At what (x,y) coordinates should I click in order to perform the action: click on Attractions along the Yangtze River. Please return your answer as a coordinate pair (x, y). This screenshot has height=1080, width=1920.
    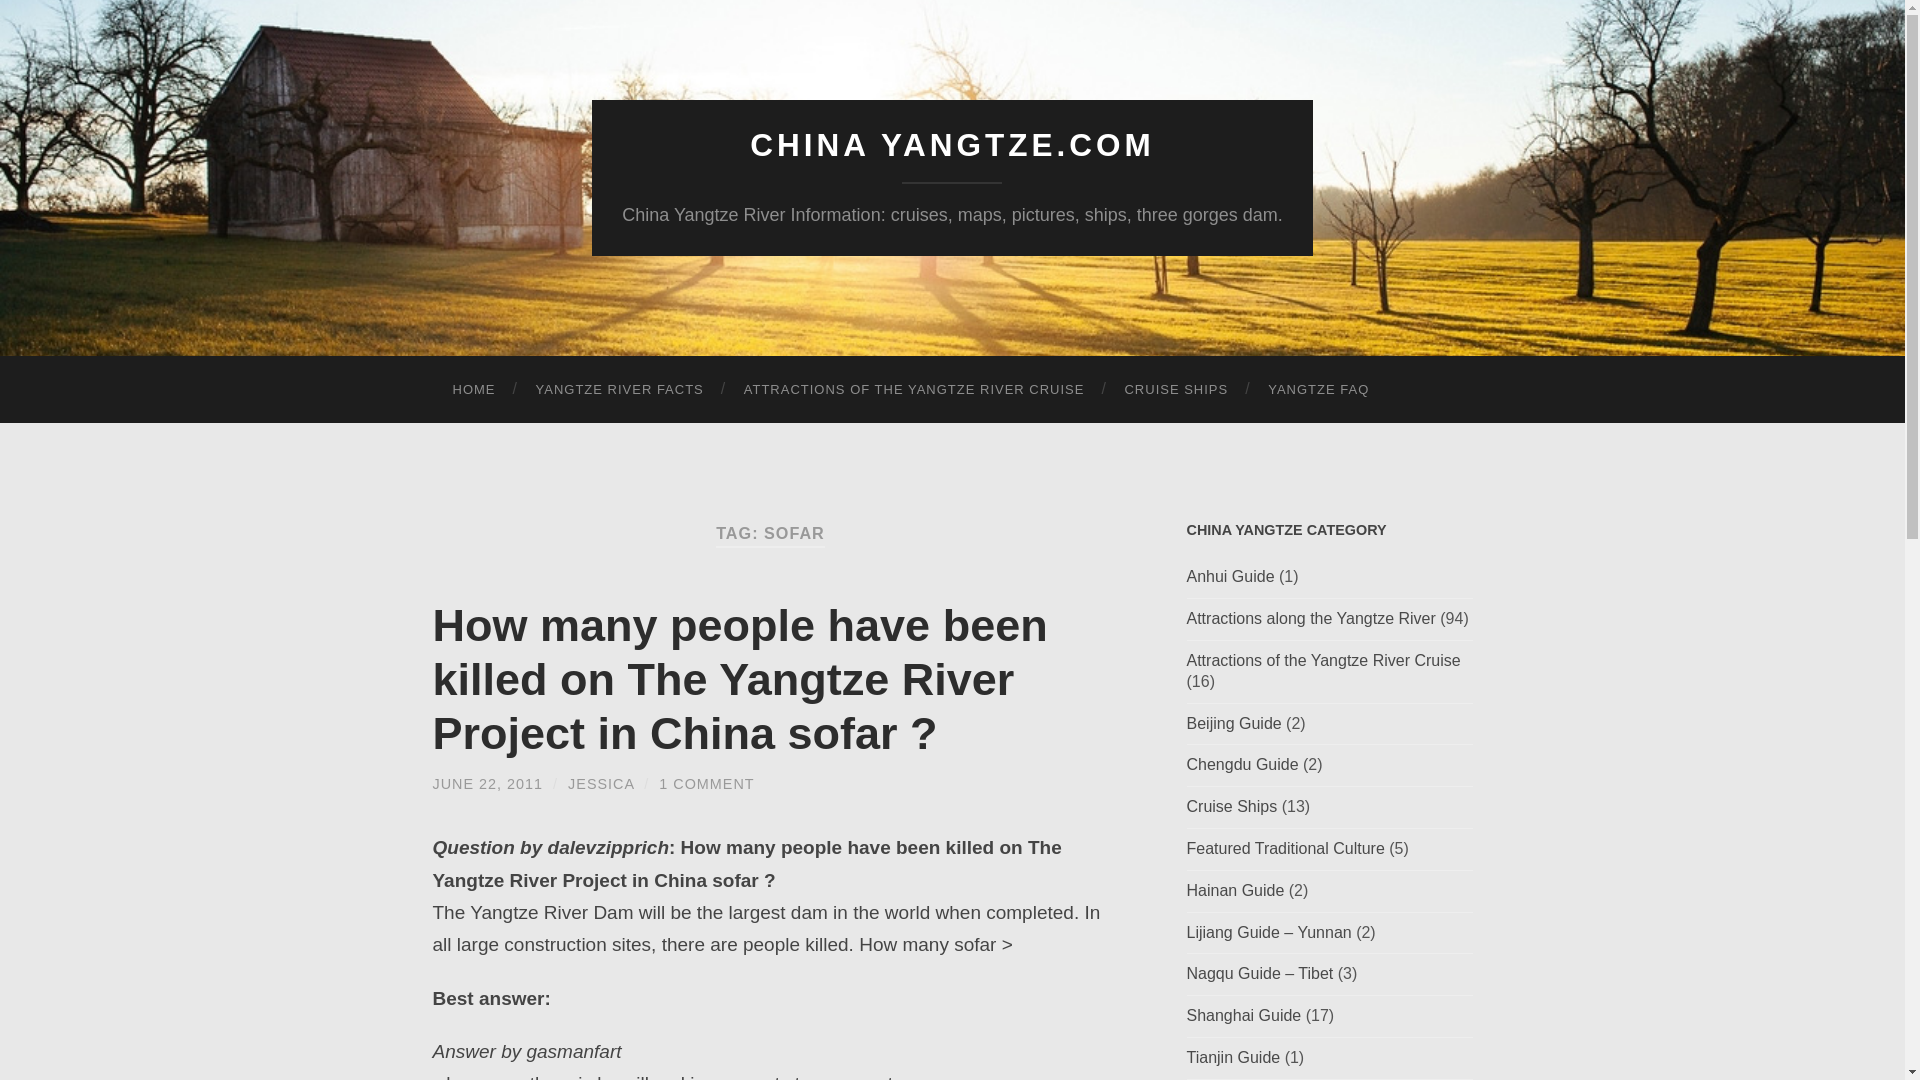
    Looking at the image, I should click on (1310, 618).